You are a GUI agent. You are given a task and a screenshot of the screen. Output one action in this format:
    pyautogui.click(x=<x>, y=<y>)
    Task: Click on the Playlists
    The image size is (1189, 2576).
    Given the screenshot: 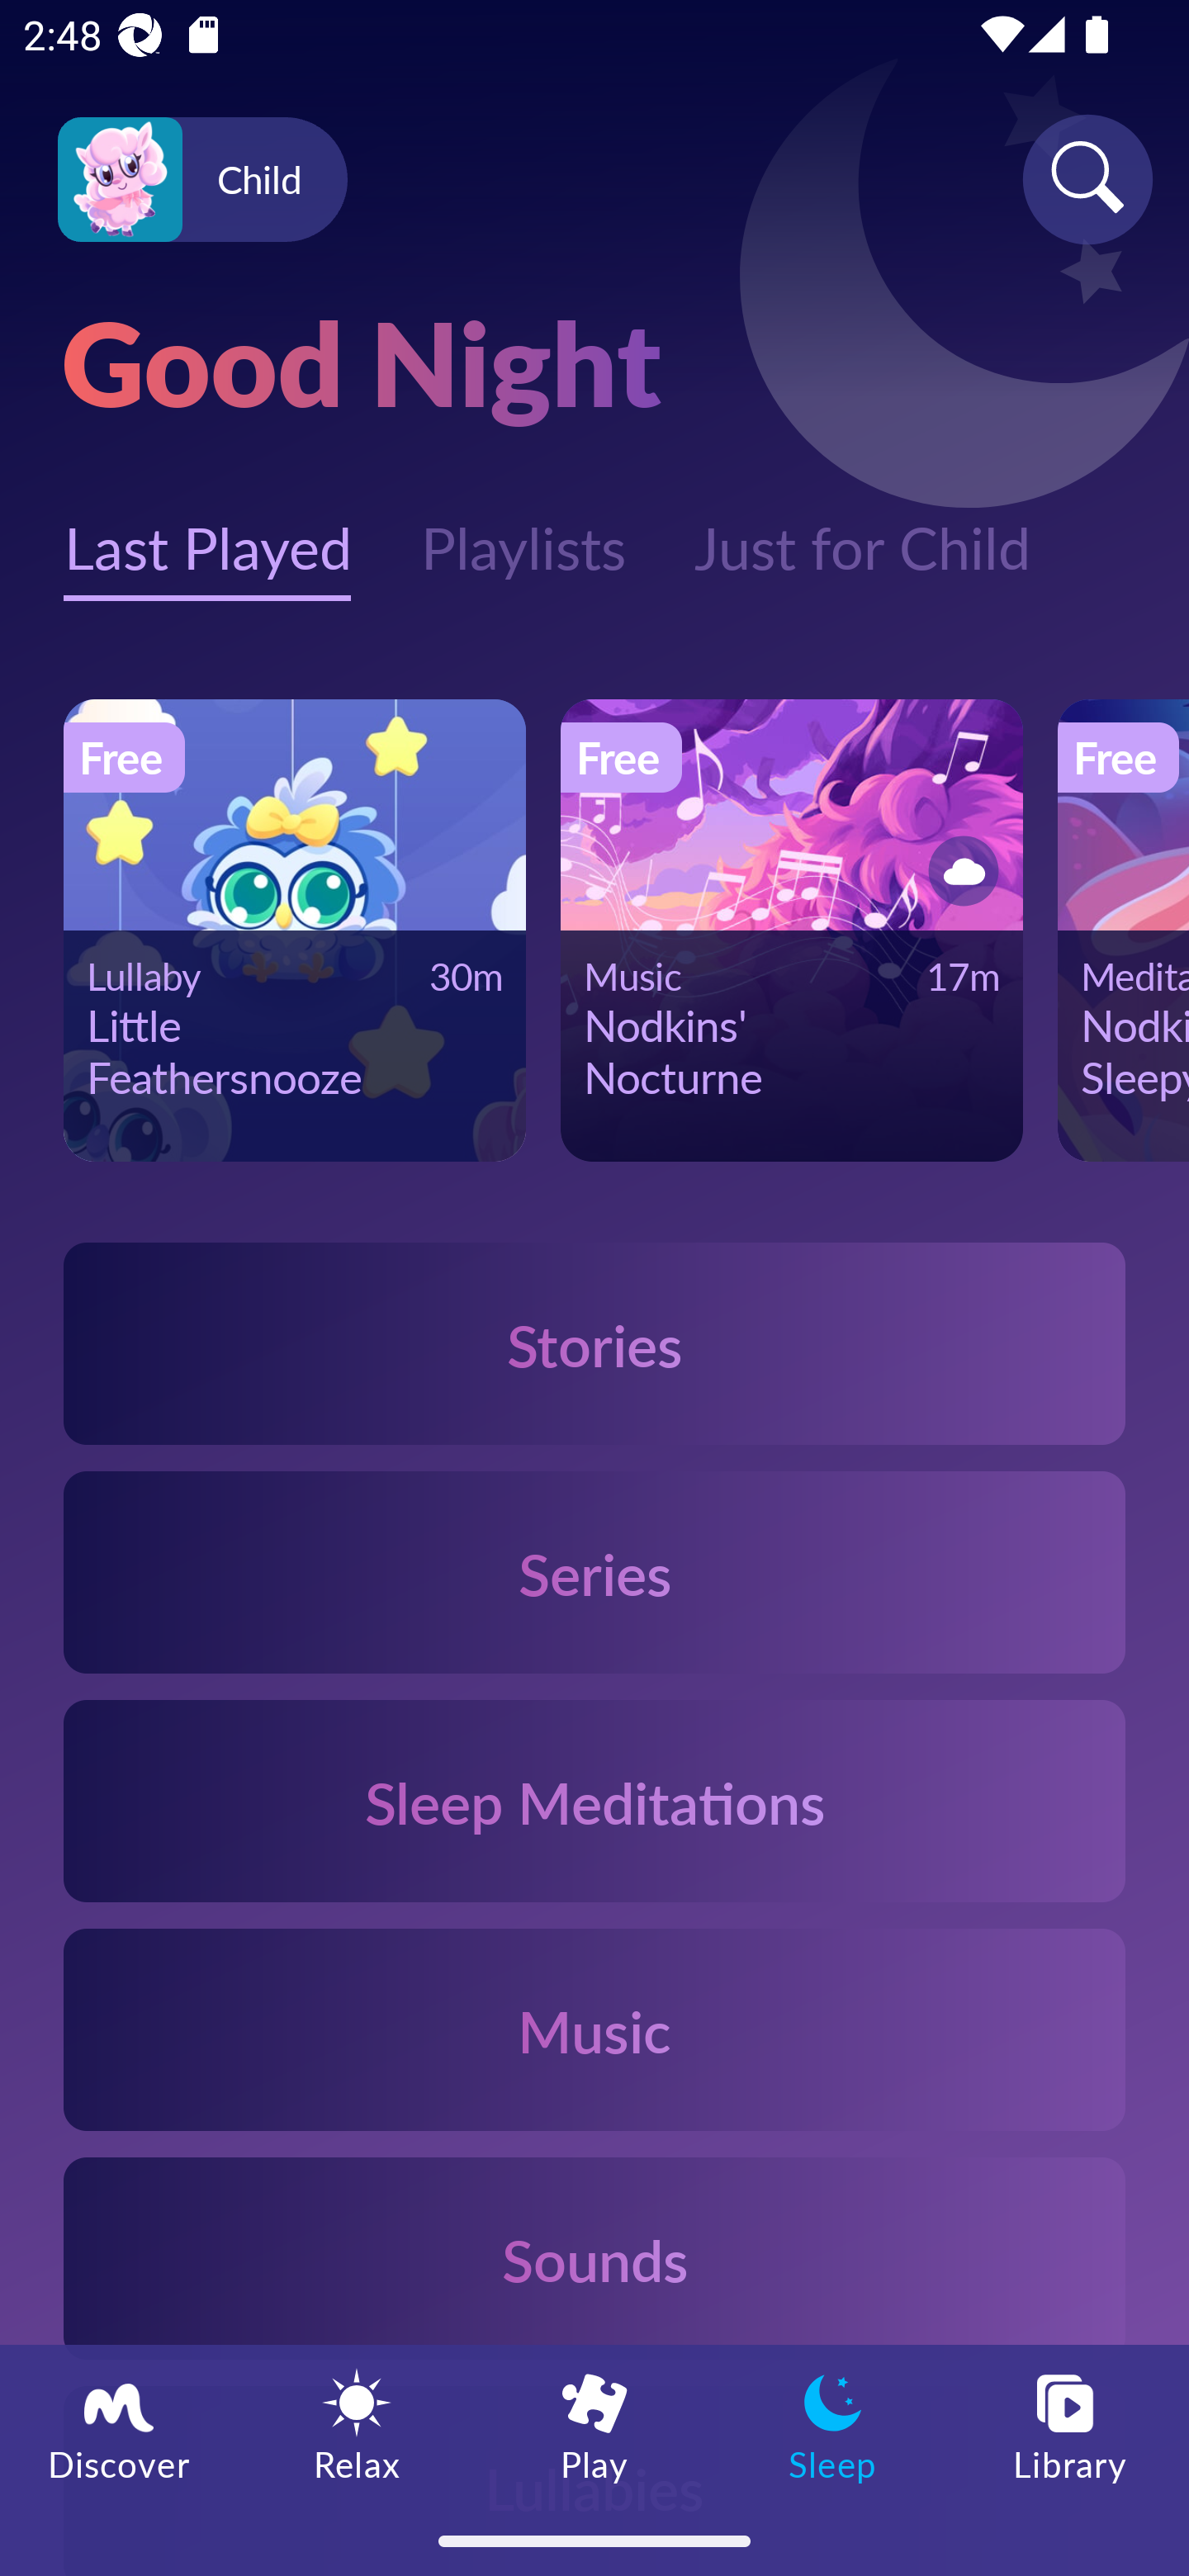 What is the action you would take?
    pyautogui.click(x=522, y=530)
    